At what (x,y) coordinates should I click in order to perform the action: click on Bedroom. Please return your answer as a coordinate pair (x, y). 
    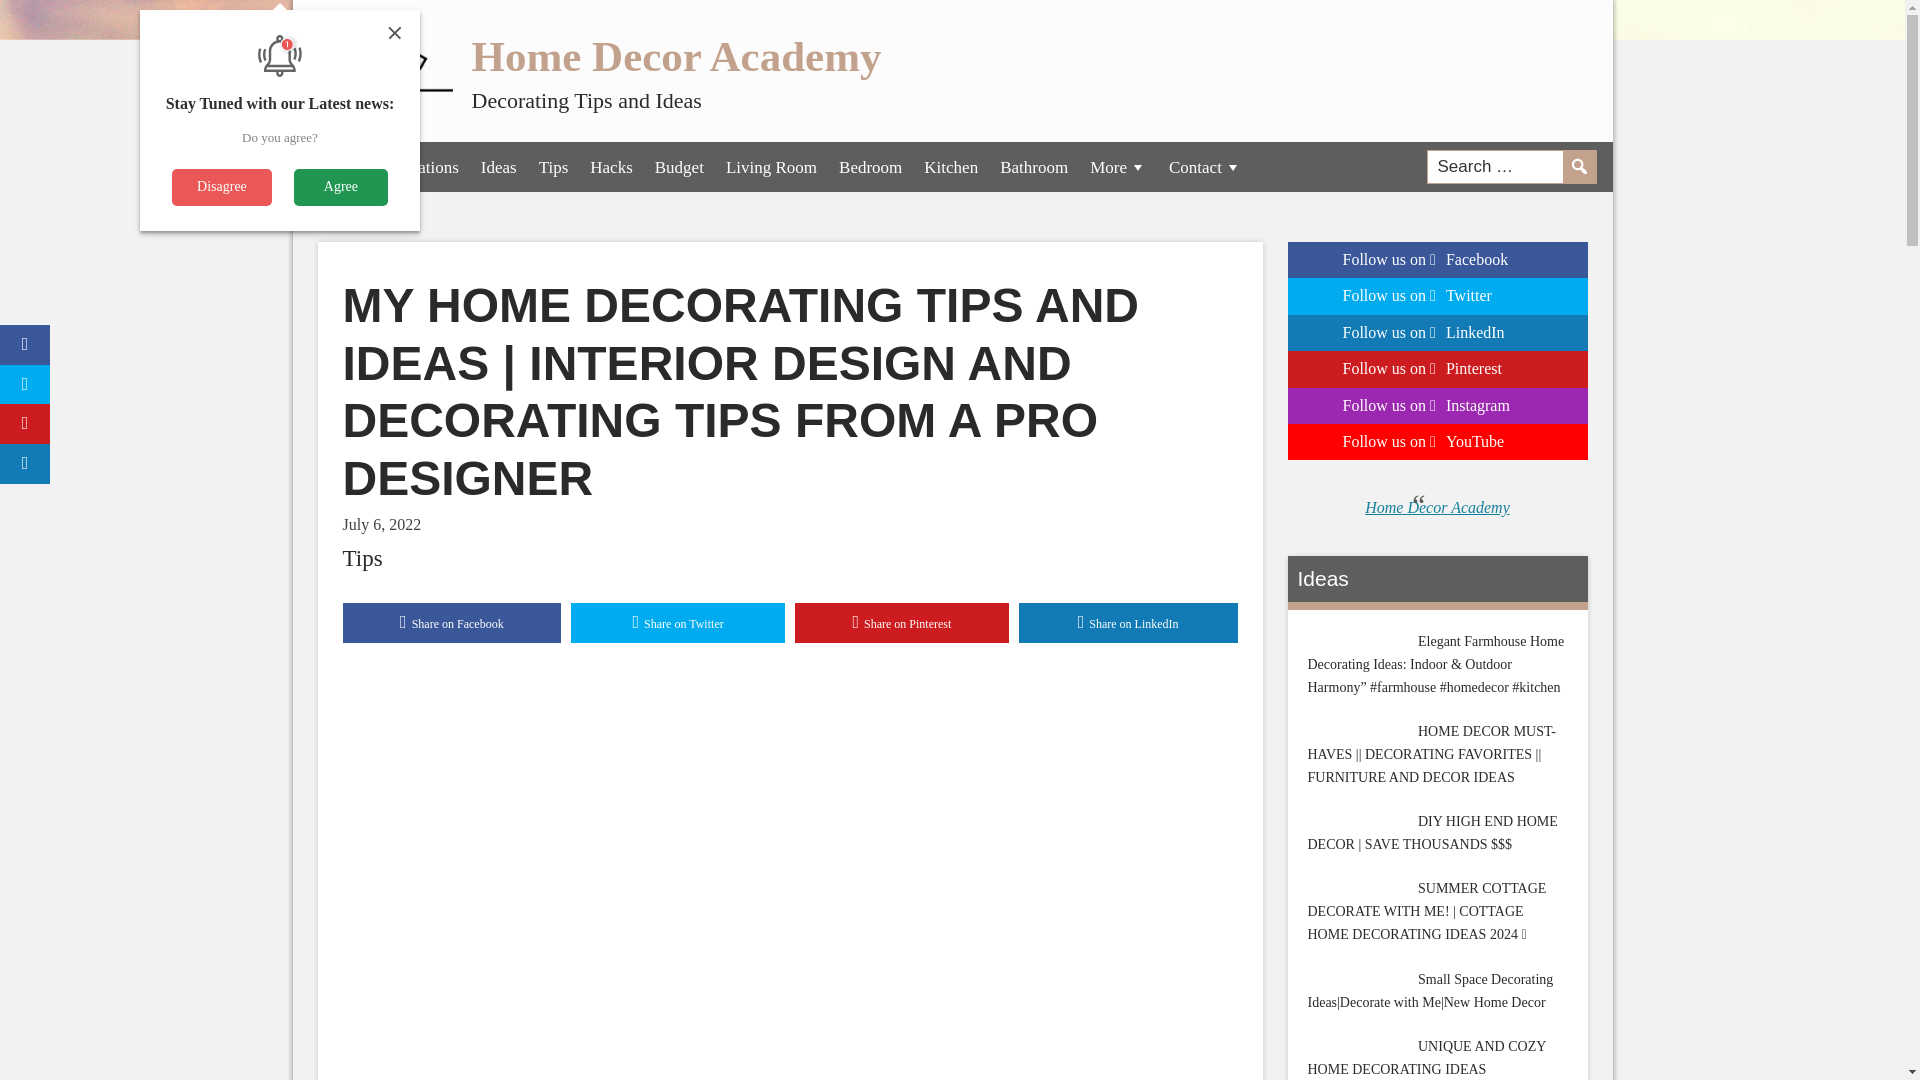
    Looking at the image, I should click on (870, 166).